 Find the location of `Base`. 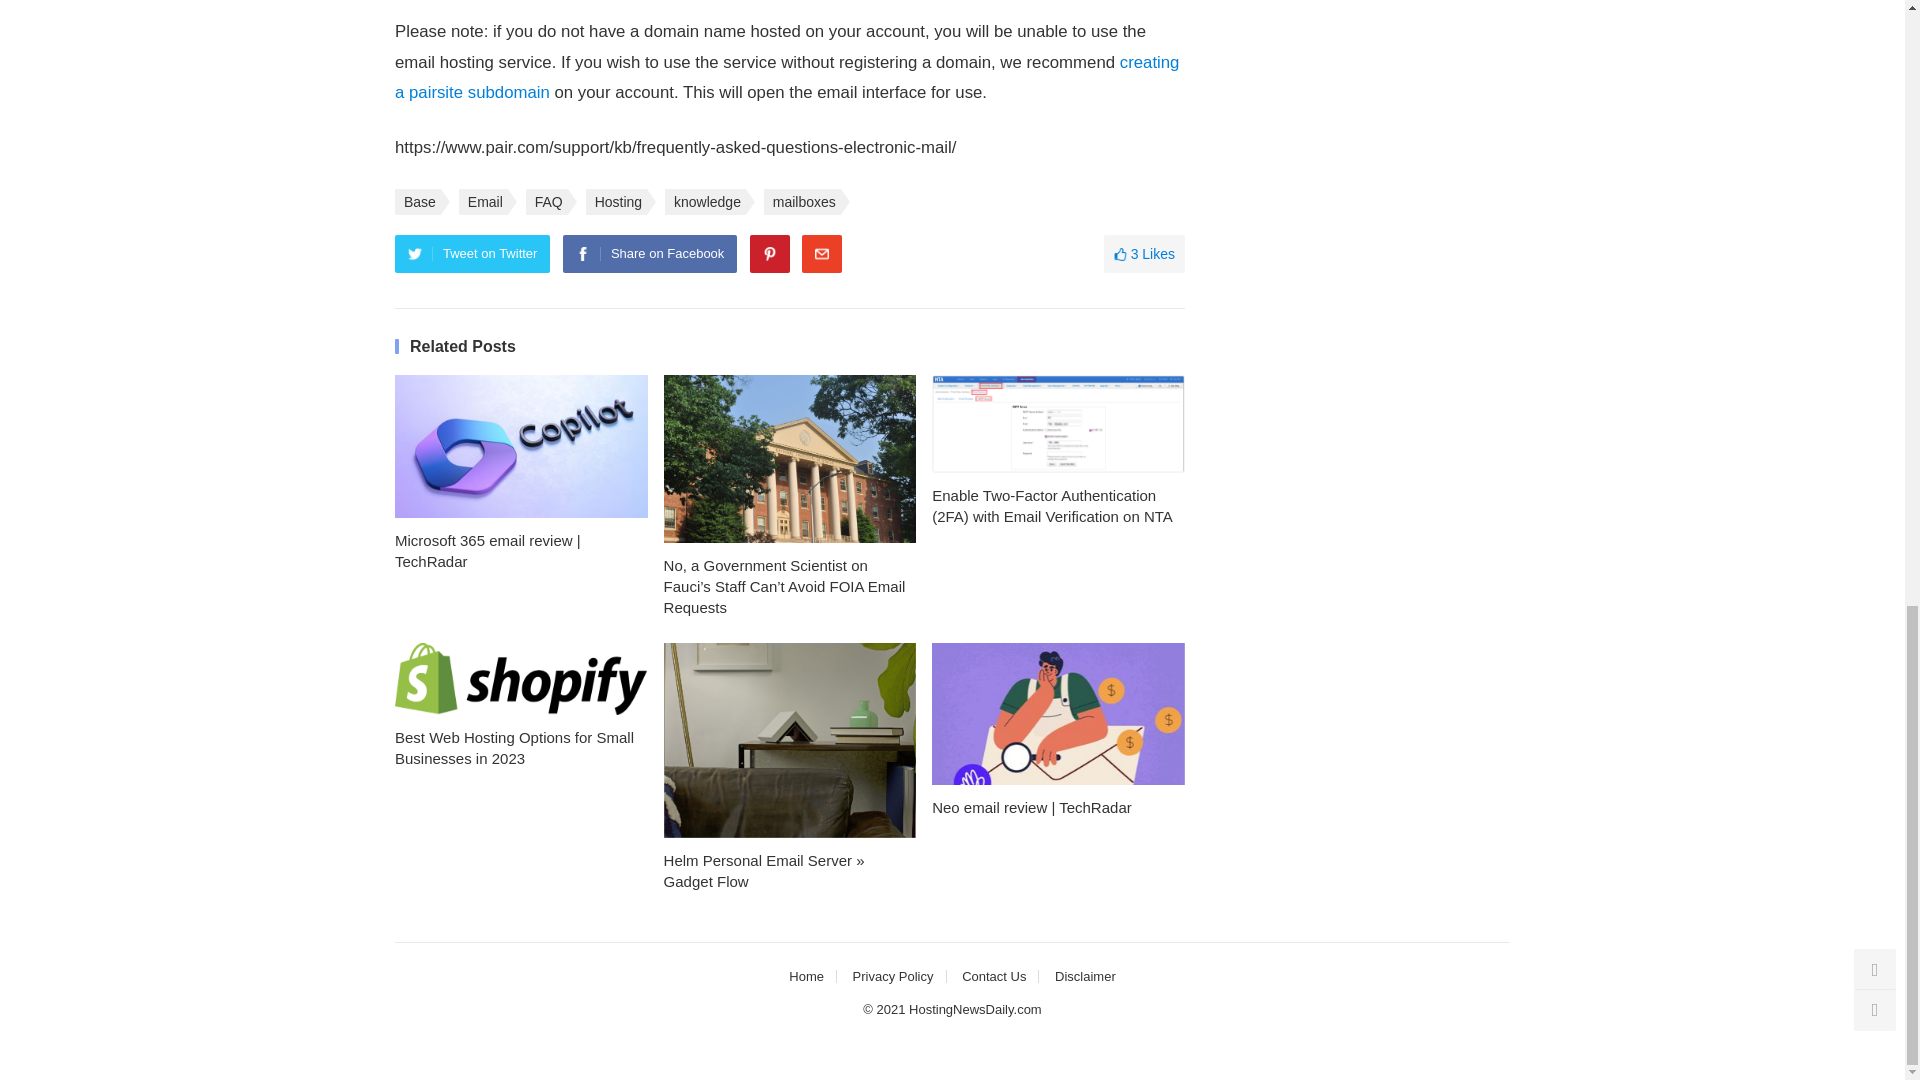

Base is located at coordinates (418, 202).